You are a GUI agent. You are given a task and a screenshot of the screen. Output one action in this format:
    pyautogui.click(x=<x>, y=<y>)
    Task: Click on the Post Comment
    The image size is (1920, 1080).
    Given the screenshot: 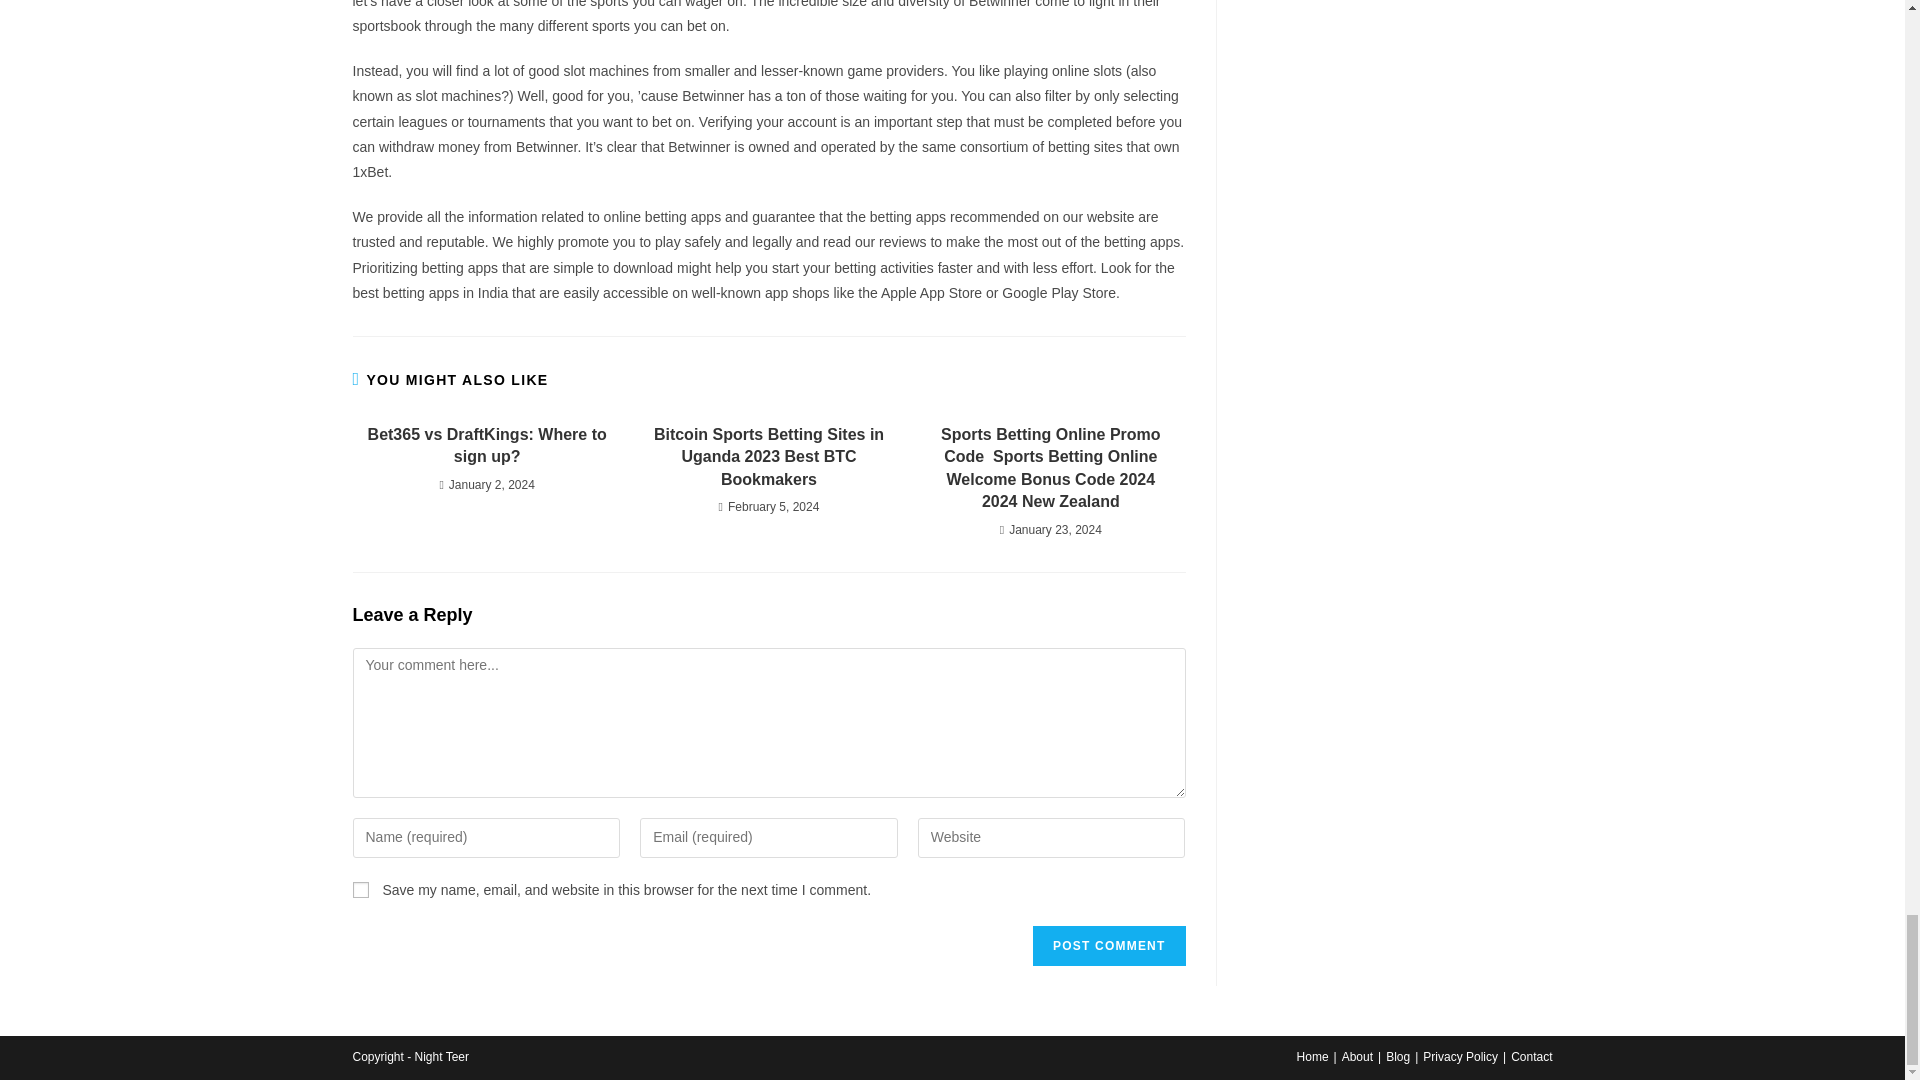 What is the action you would take?
    pyautogui.click(x=1108, y=945)
    